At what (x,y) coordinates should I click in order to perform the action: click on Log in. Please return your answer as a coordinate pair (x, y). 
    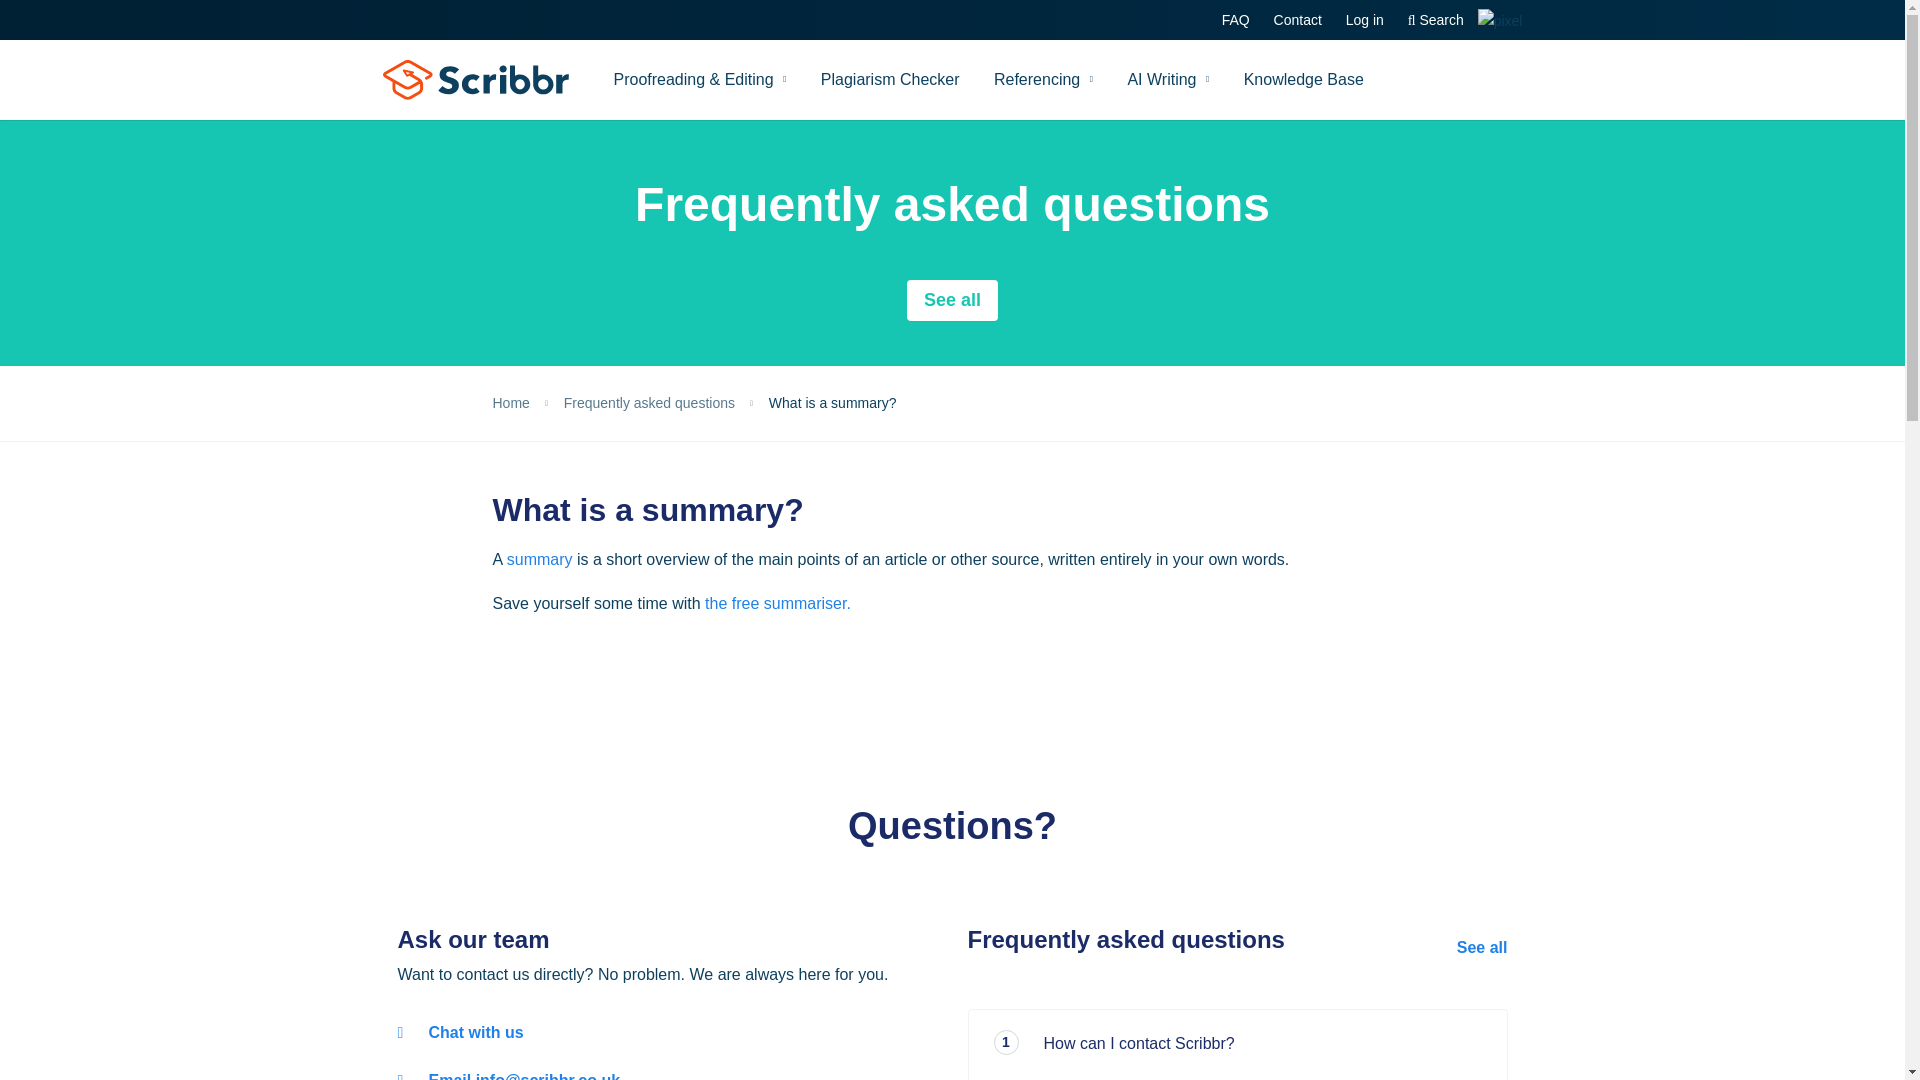
    Looking at the image, I should click on (1364, 20).